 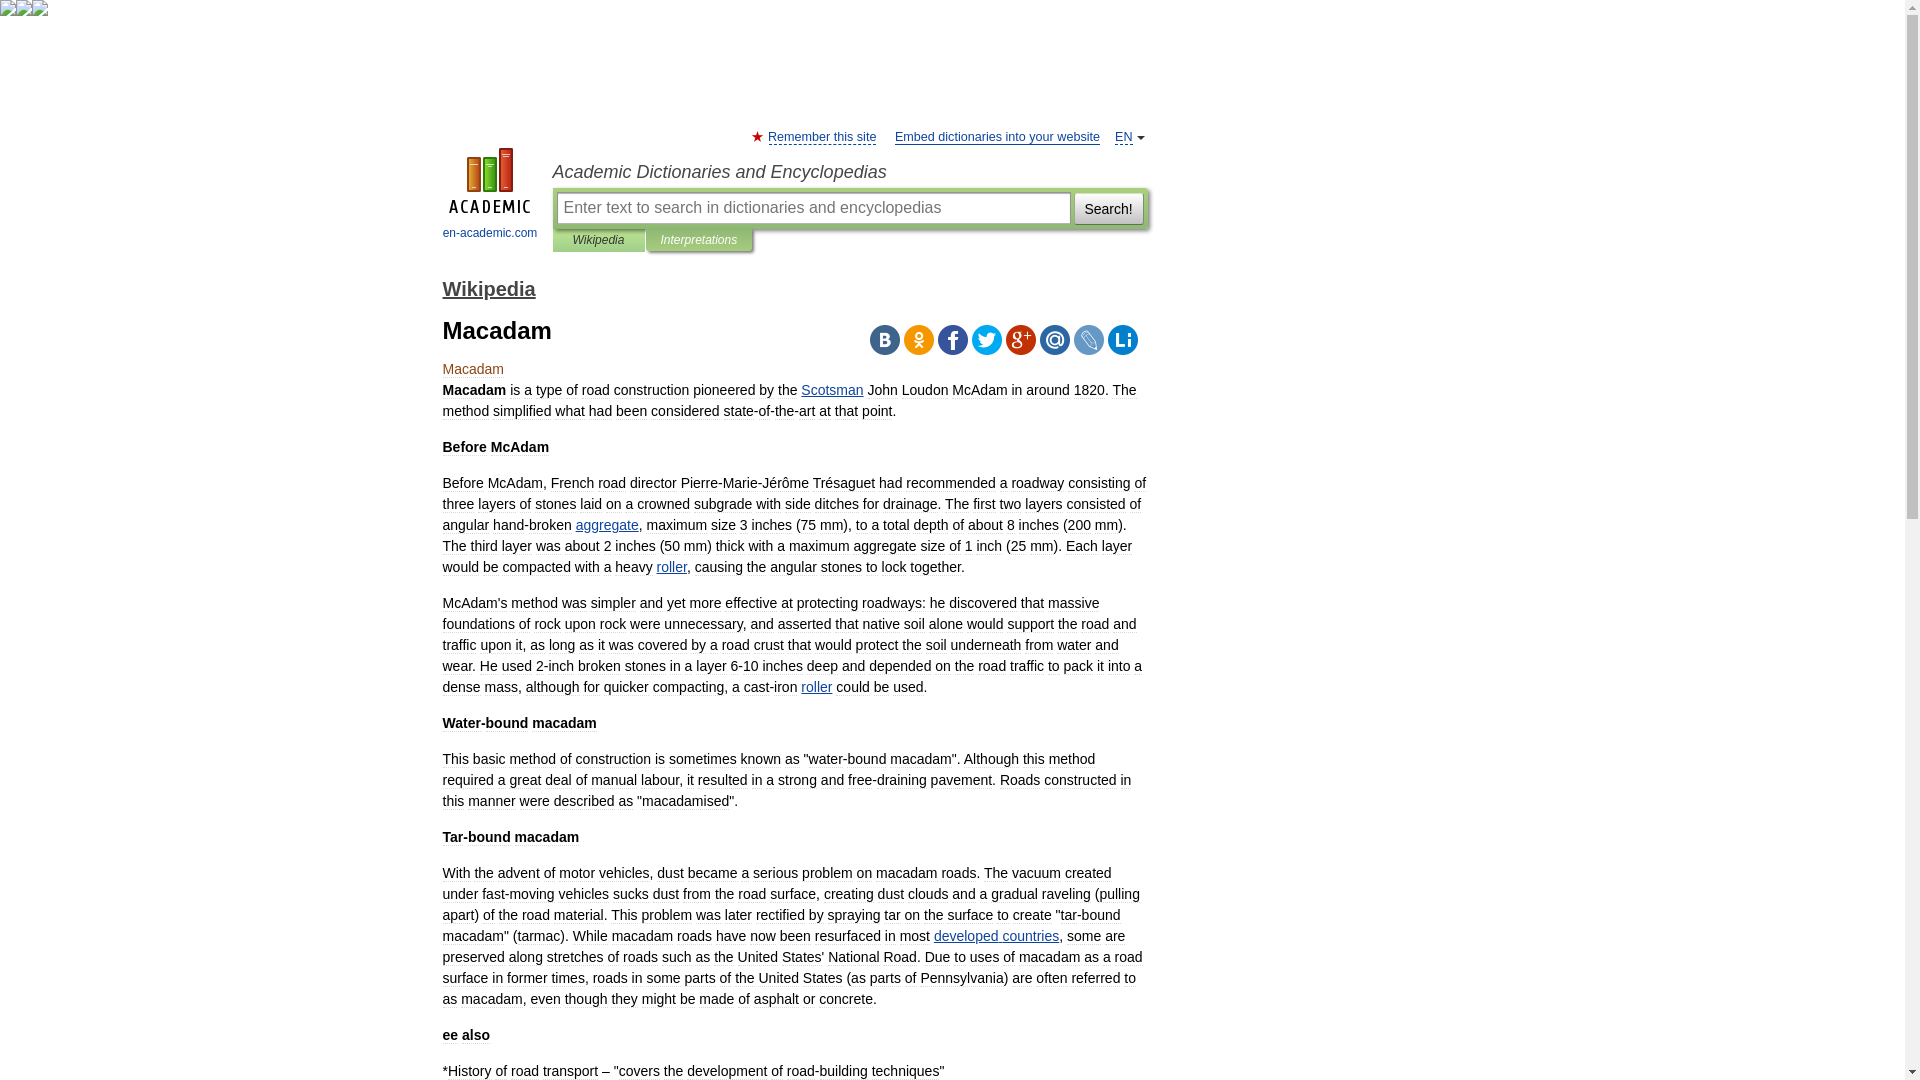 I want to click on Embed dictionaries into your website, so click(x=997, y=136).